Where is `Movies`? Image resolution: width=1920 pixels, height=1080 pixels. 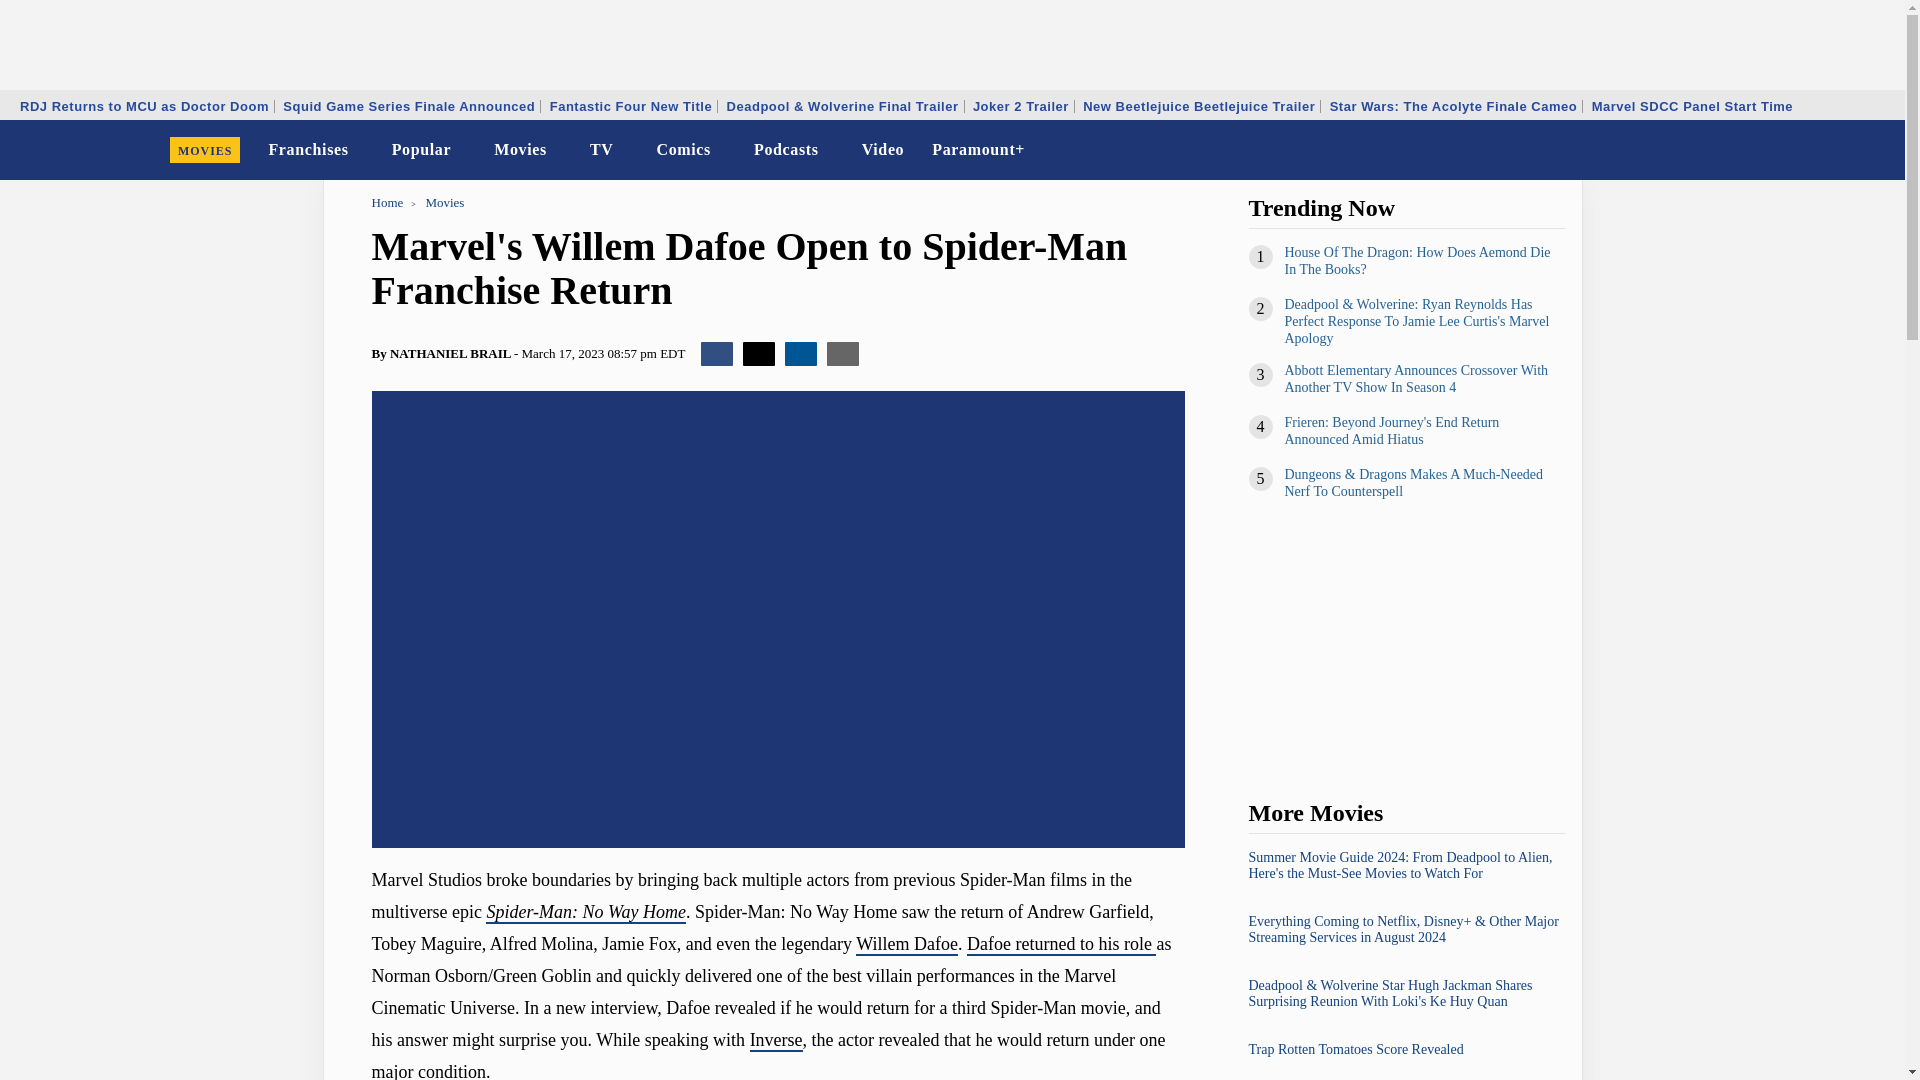
Movies is located at coordinates (520, 150).